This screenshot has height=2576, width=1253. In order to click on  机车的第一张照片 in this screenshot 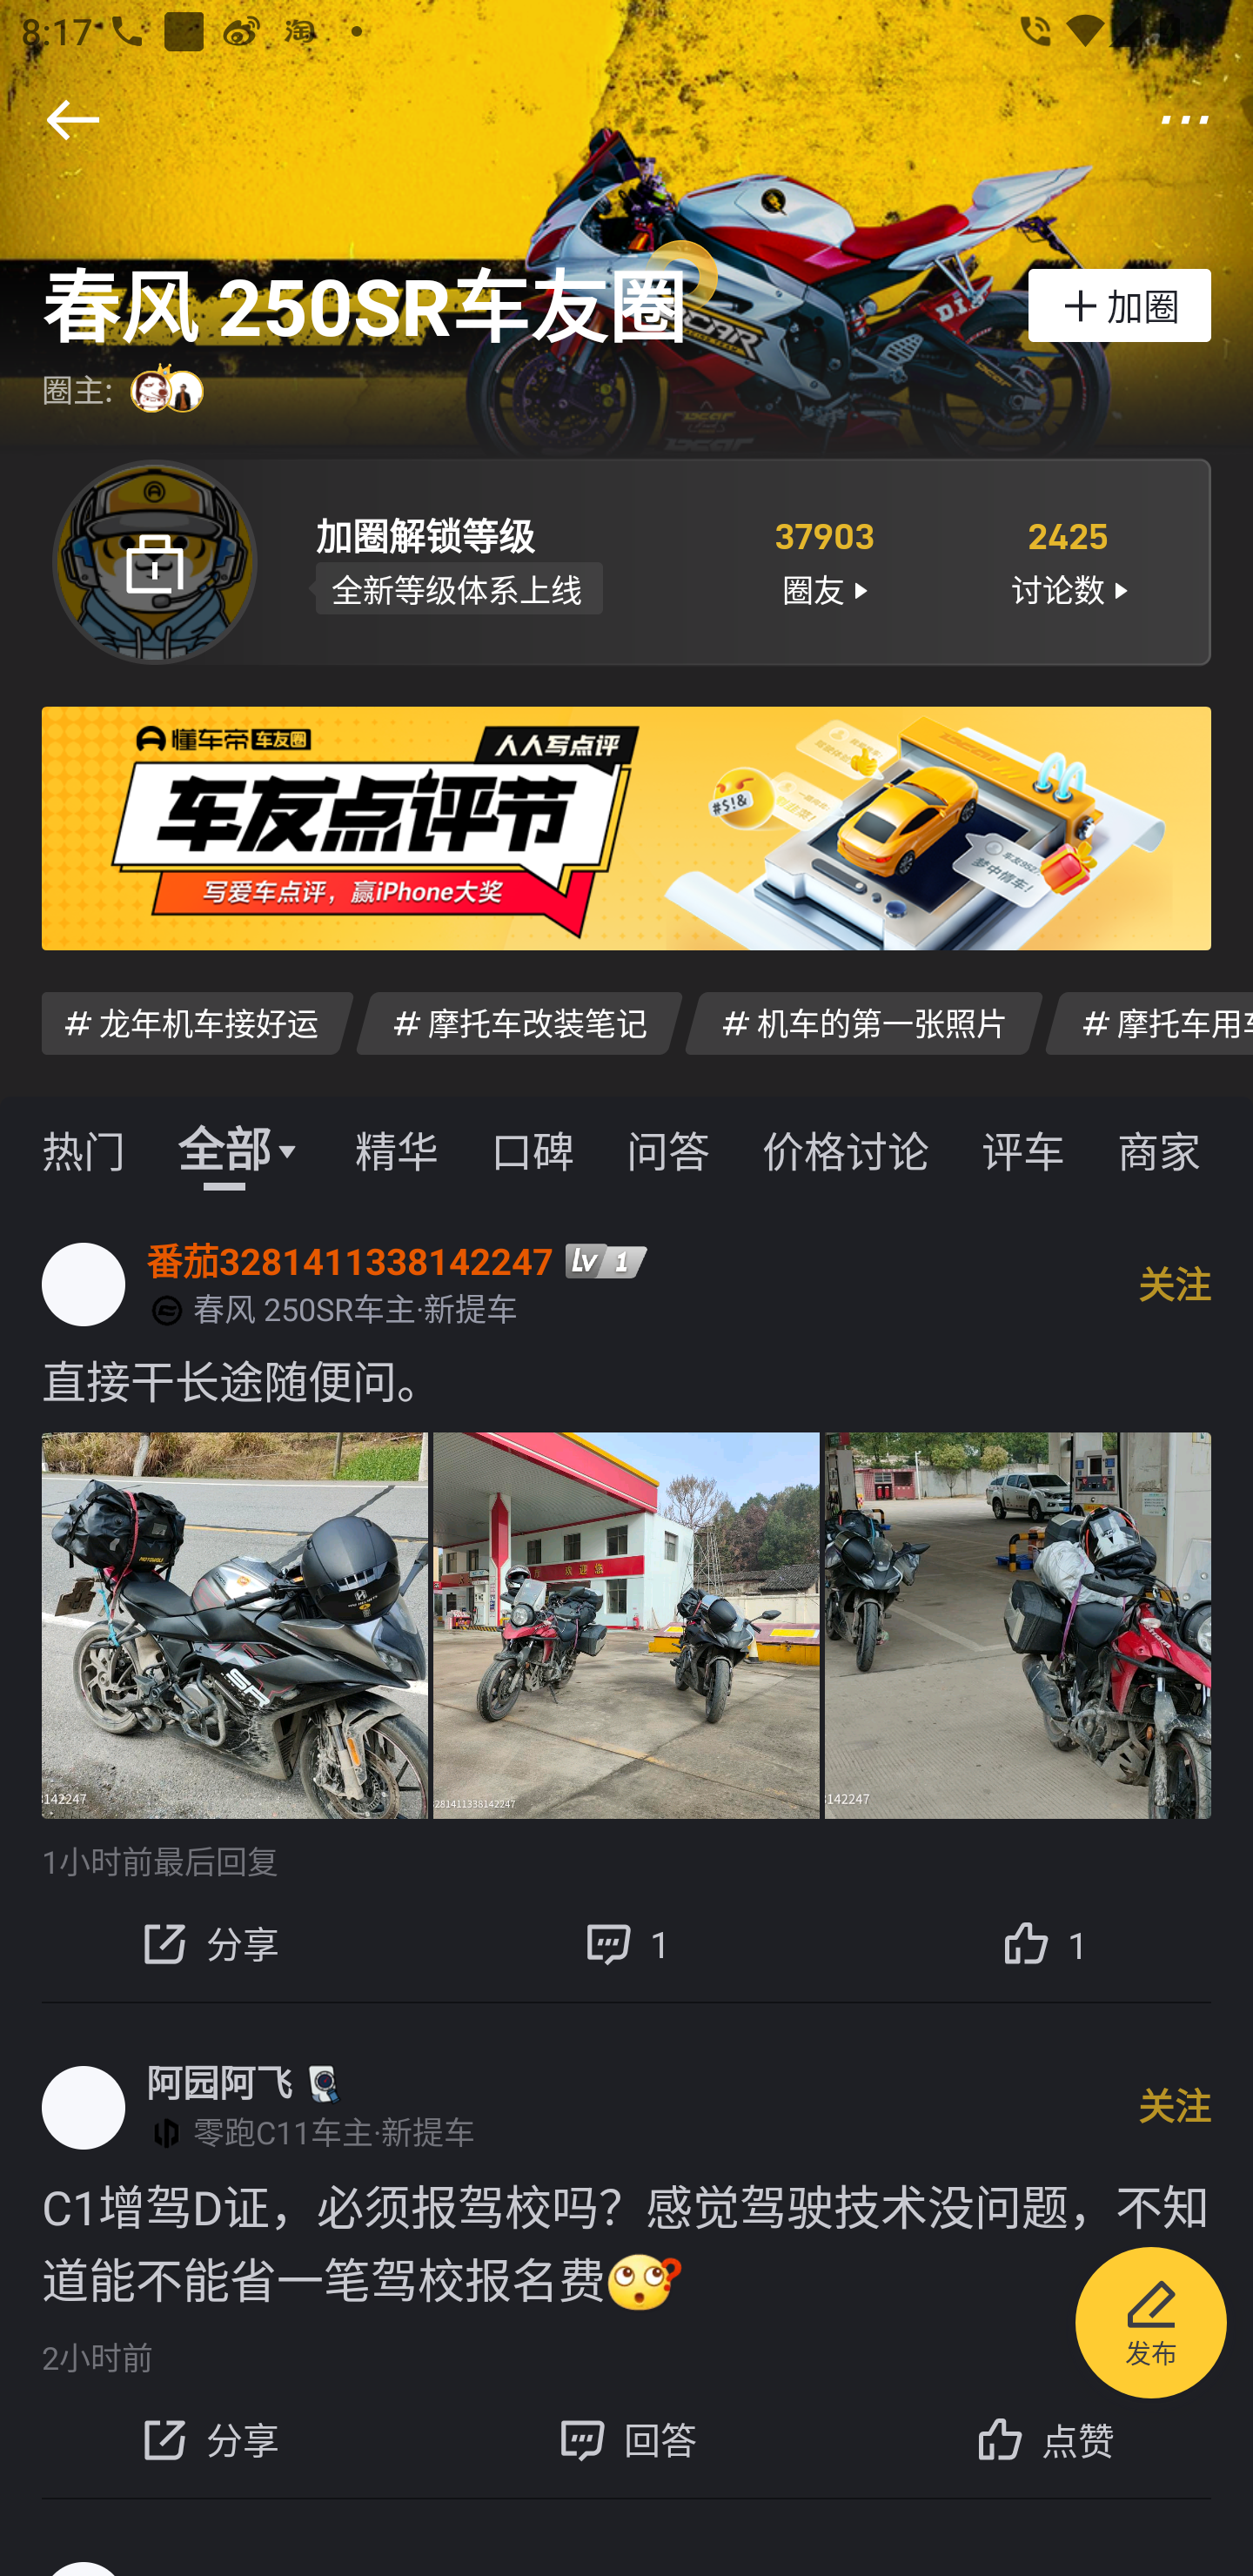, I will do `click(863, 1022)`.